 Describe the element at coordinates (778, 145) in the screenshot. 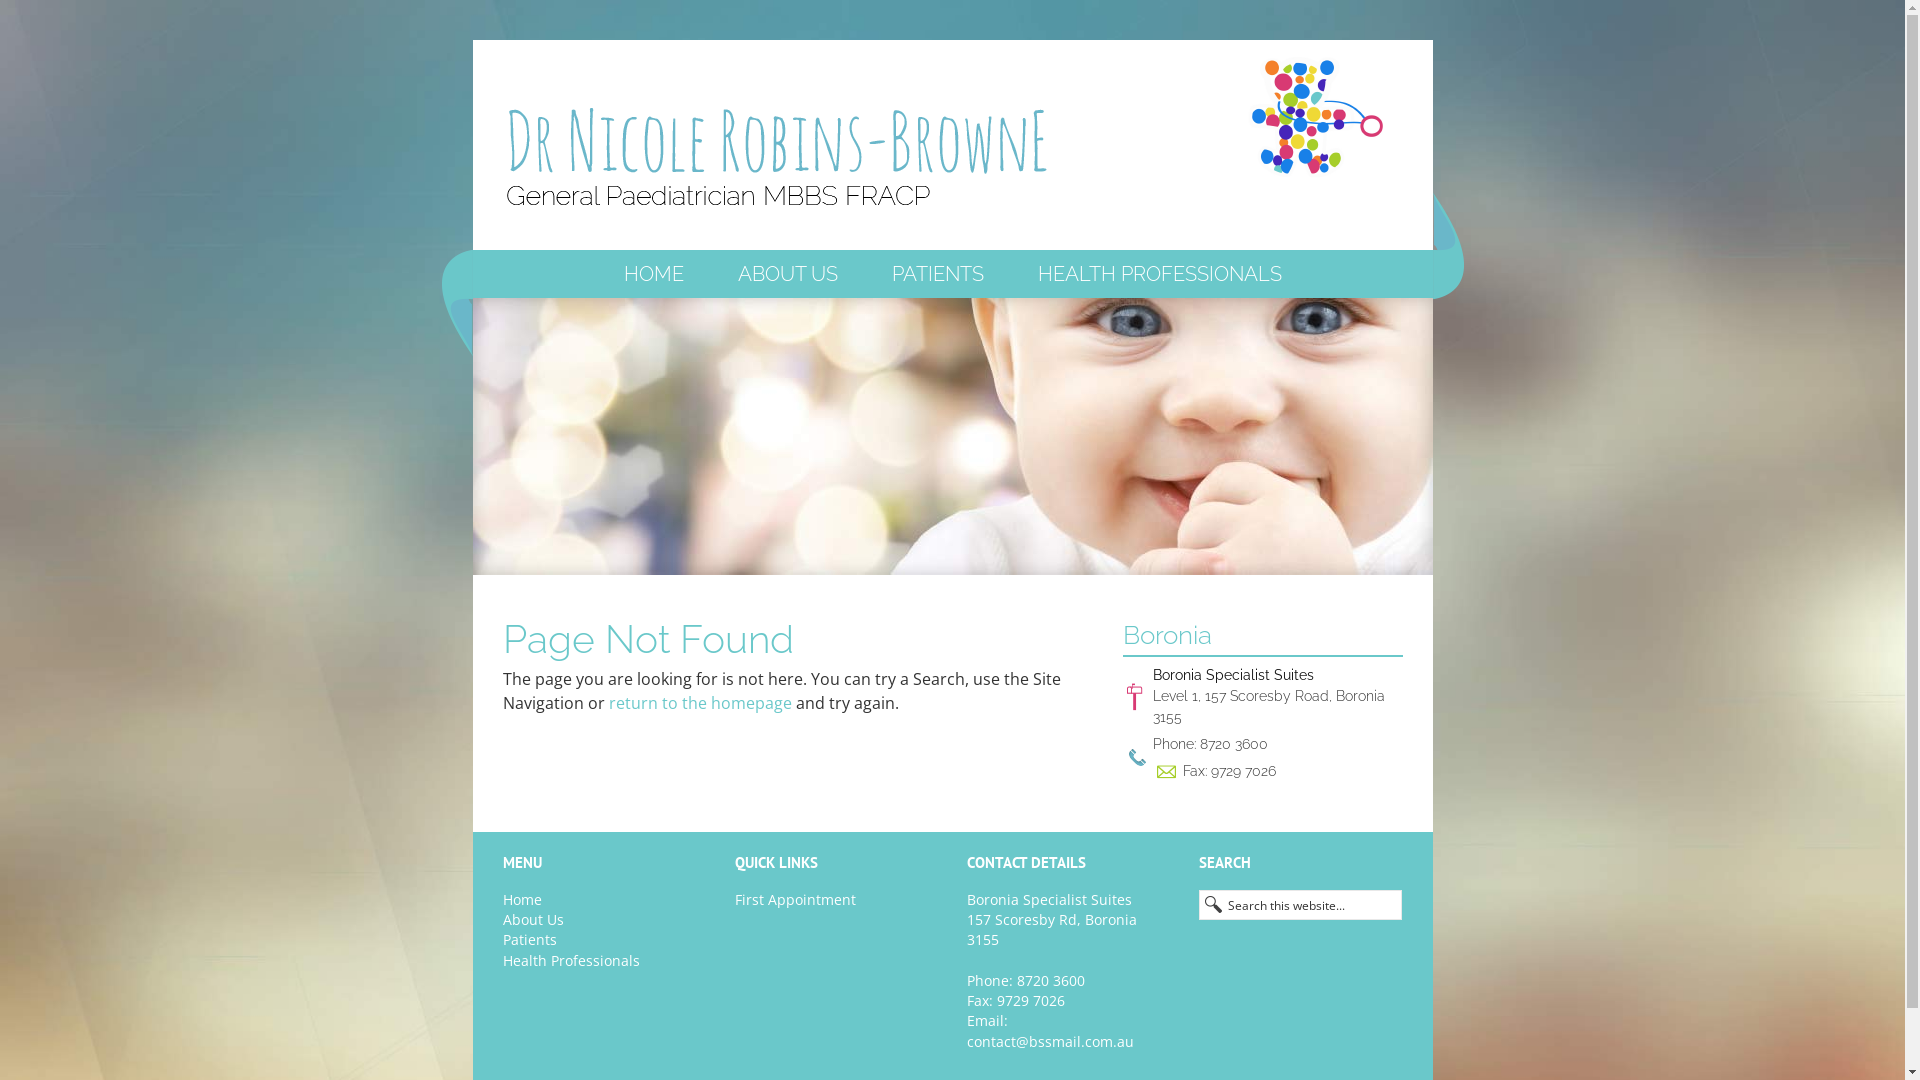

I see `Dr Nicole Robins-Browne` at that location.